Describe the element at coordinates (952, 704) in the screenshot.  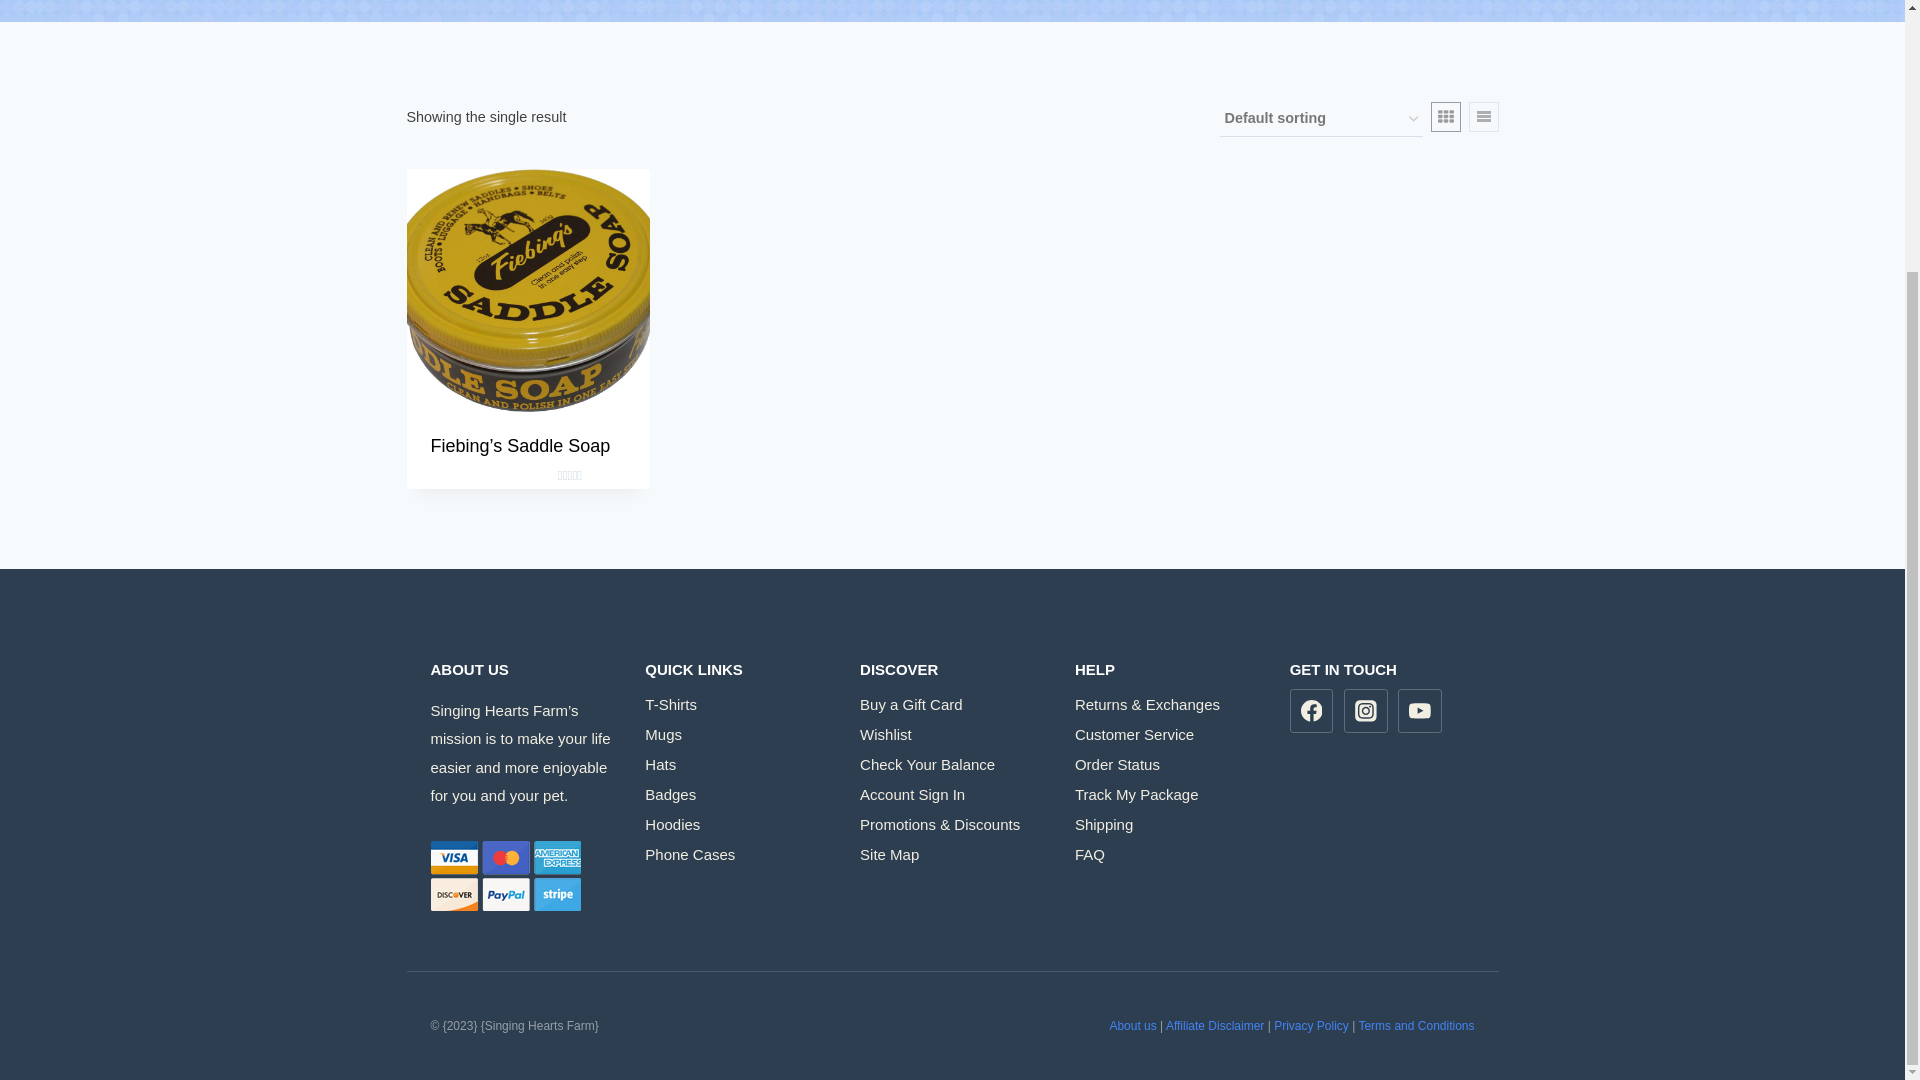
I see `Buy a Gift Card` at that location.